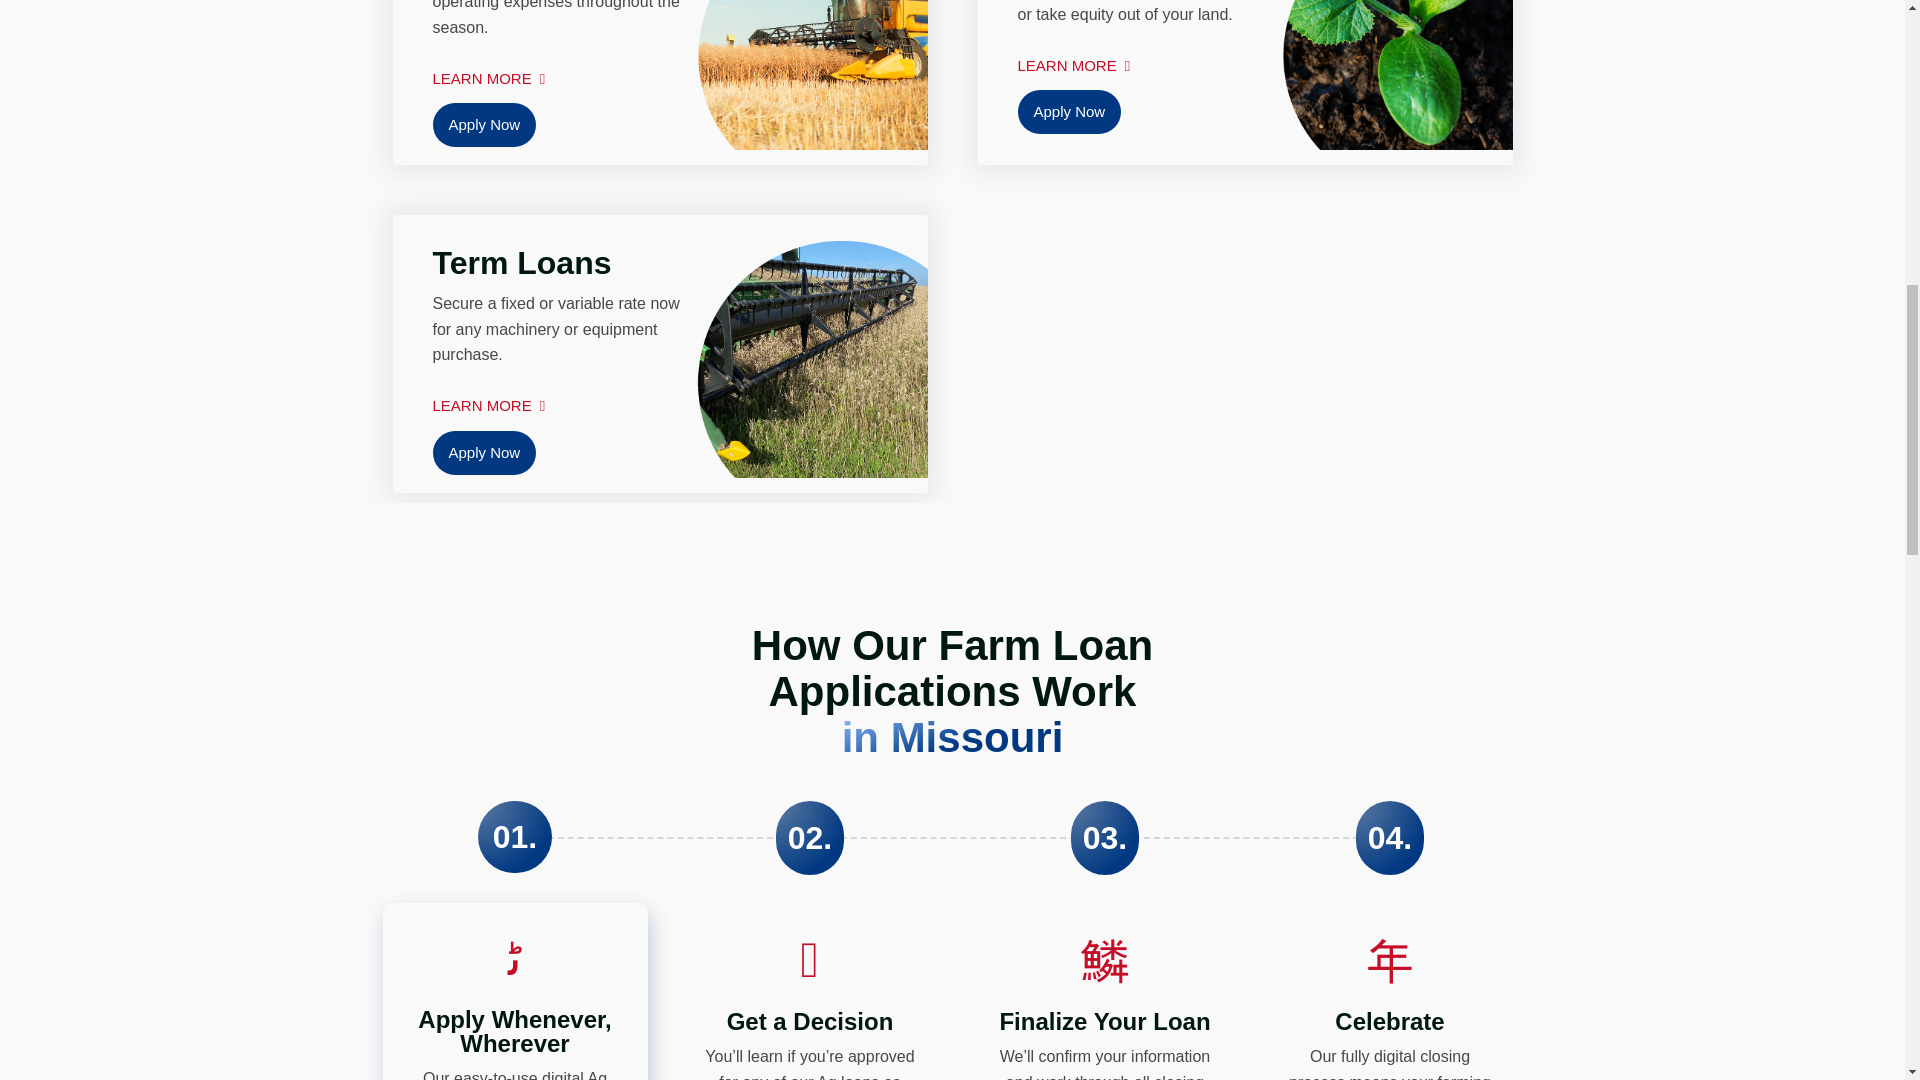 The image size is (1920, 1080). What do you see at coordinates (484, 124) in the screenshot?
I see `Apply Now` at bounding box center [484, 124].